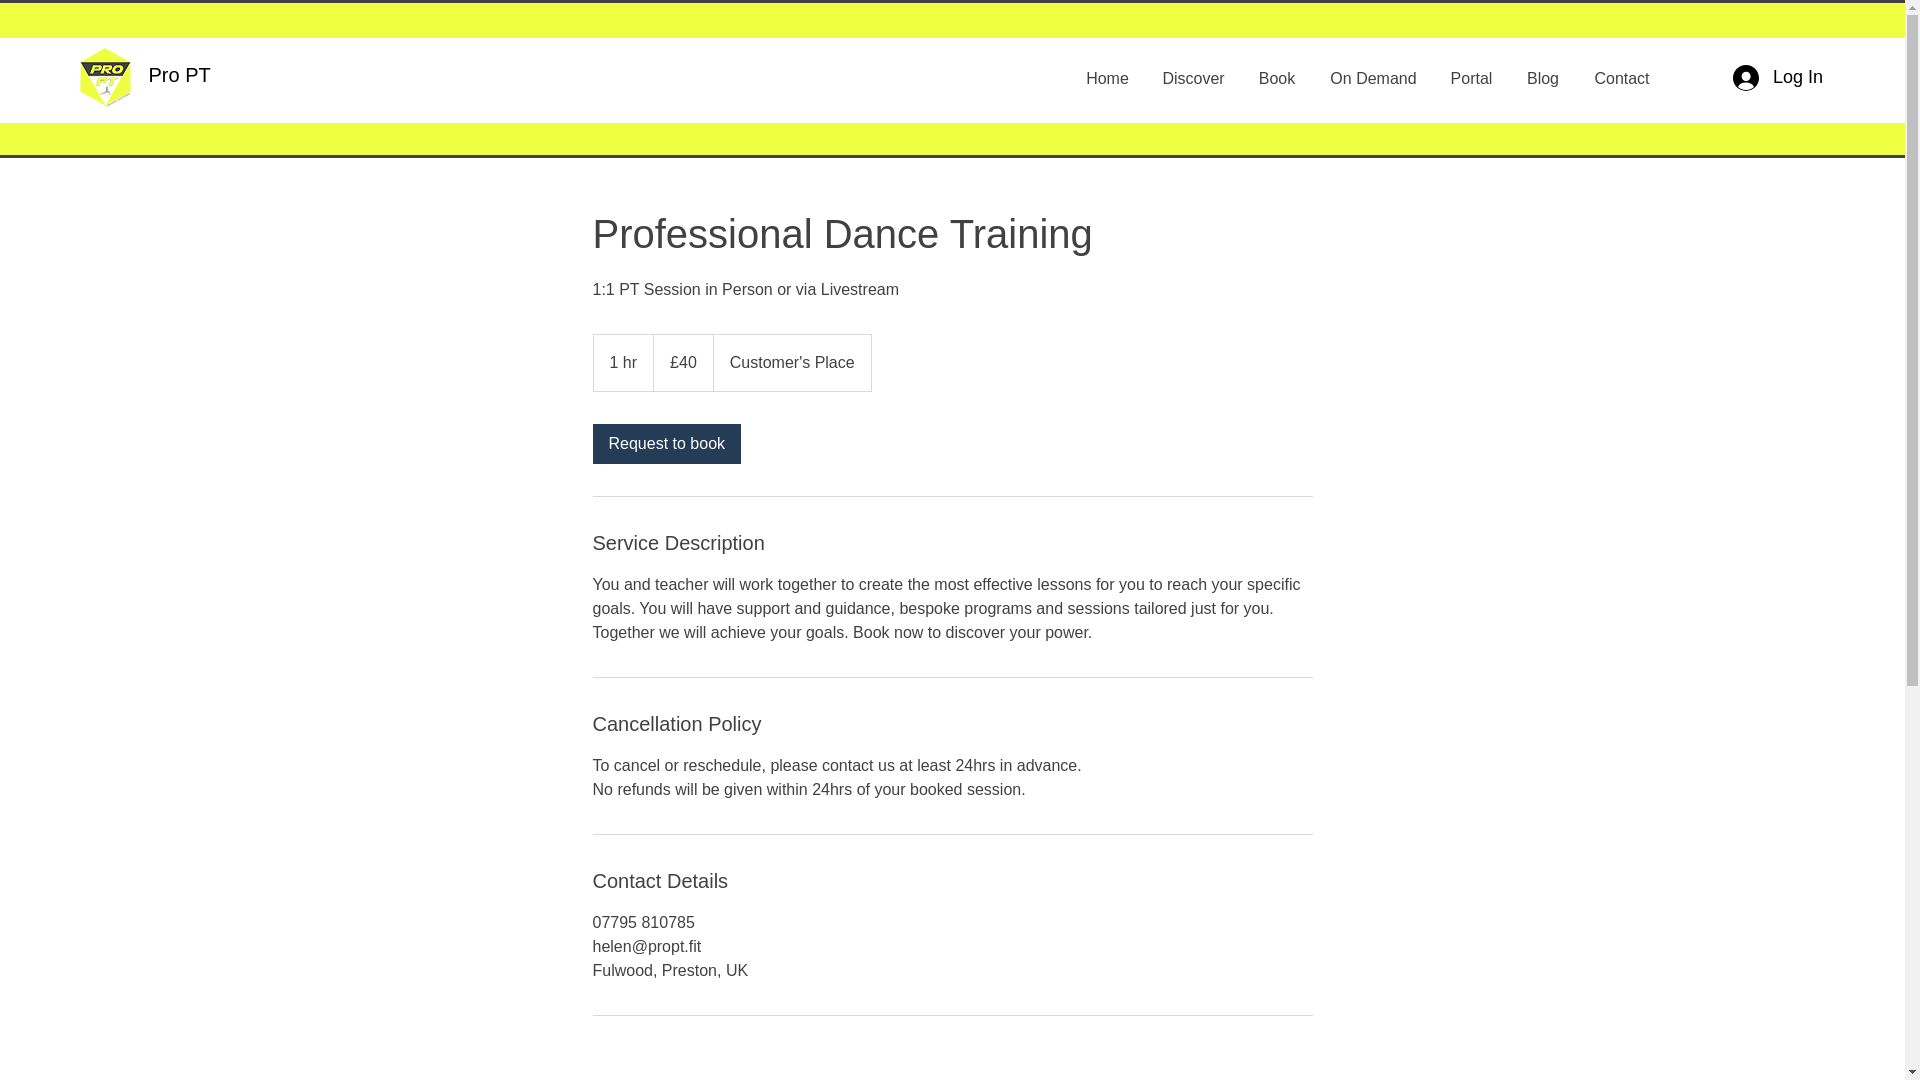  I want to click on Request to book, so click(666, 444).